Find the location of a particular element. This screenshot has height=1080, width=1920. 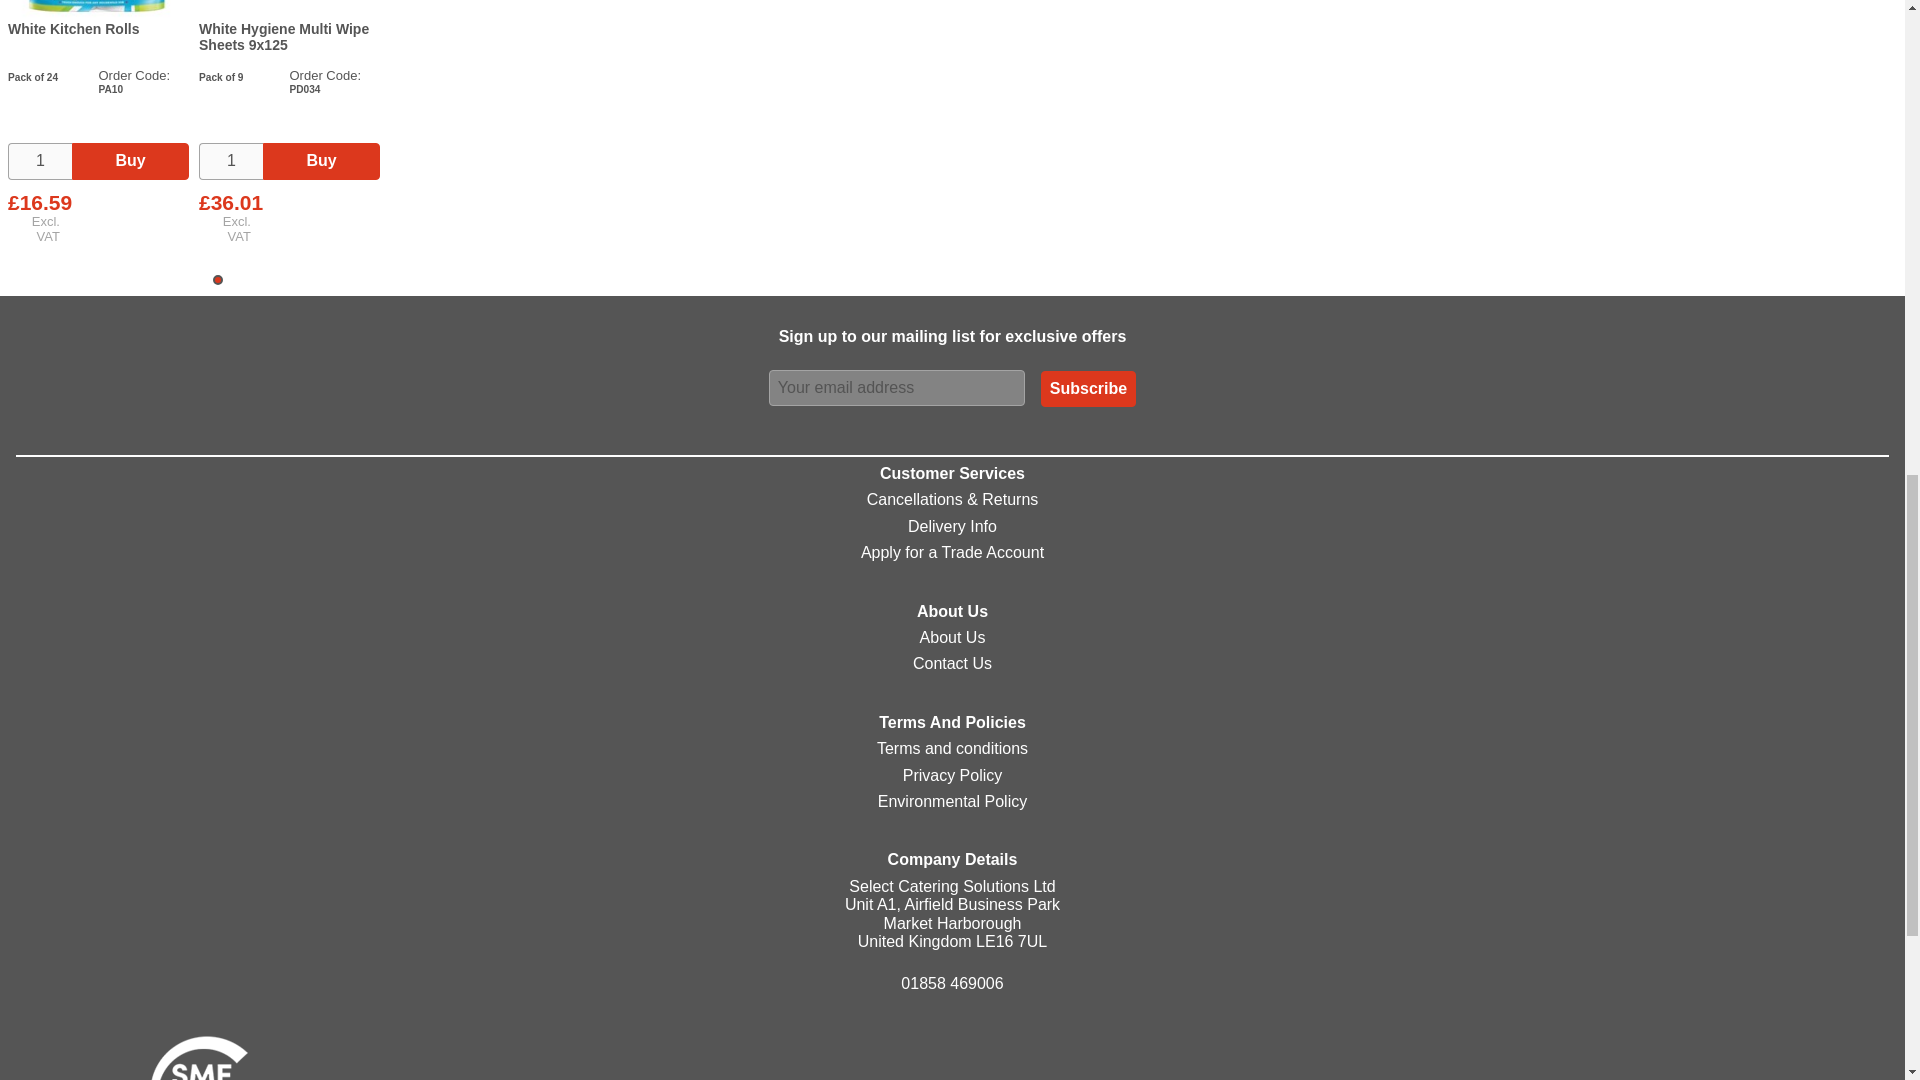

1 is located at coordinates (40, 160).